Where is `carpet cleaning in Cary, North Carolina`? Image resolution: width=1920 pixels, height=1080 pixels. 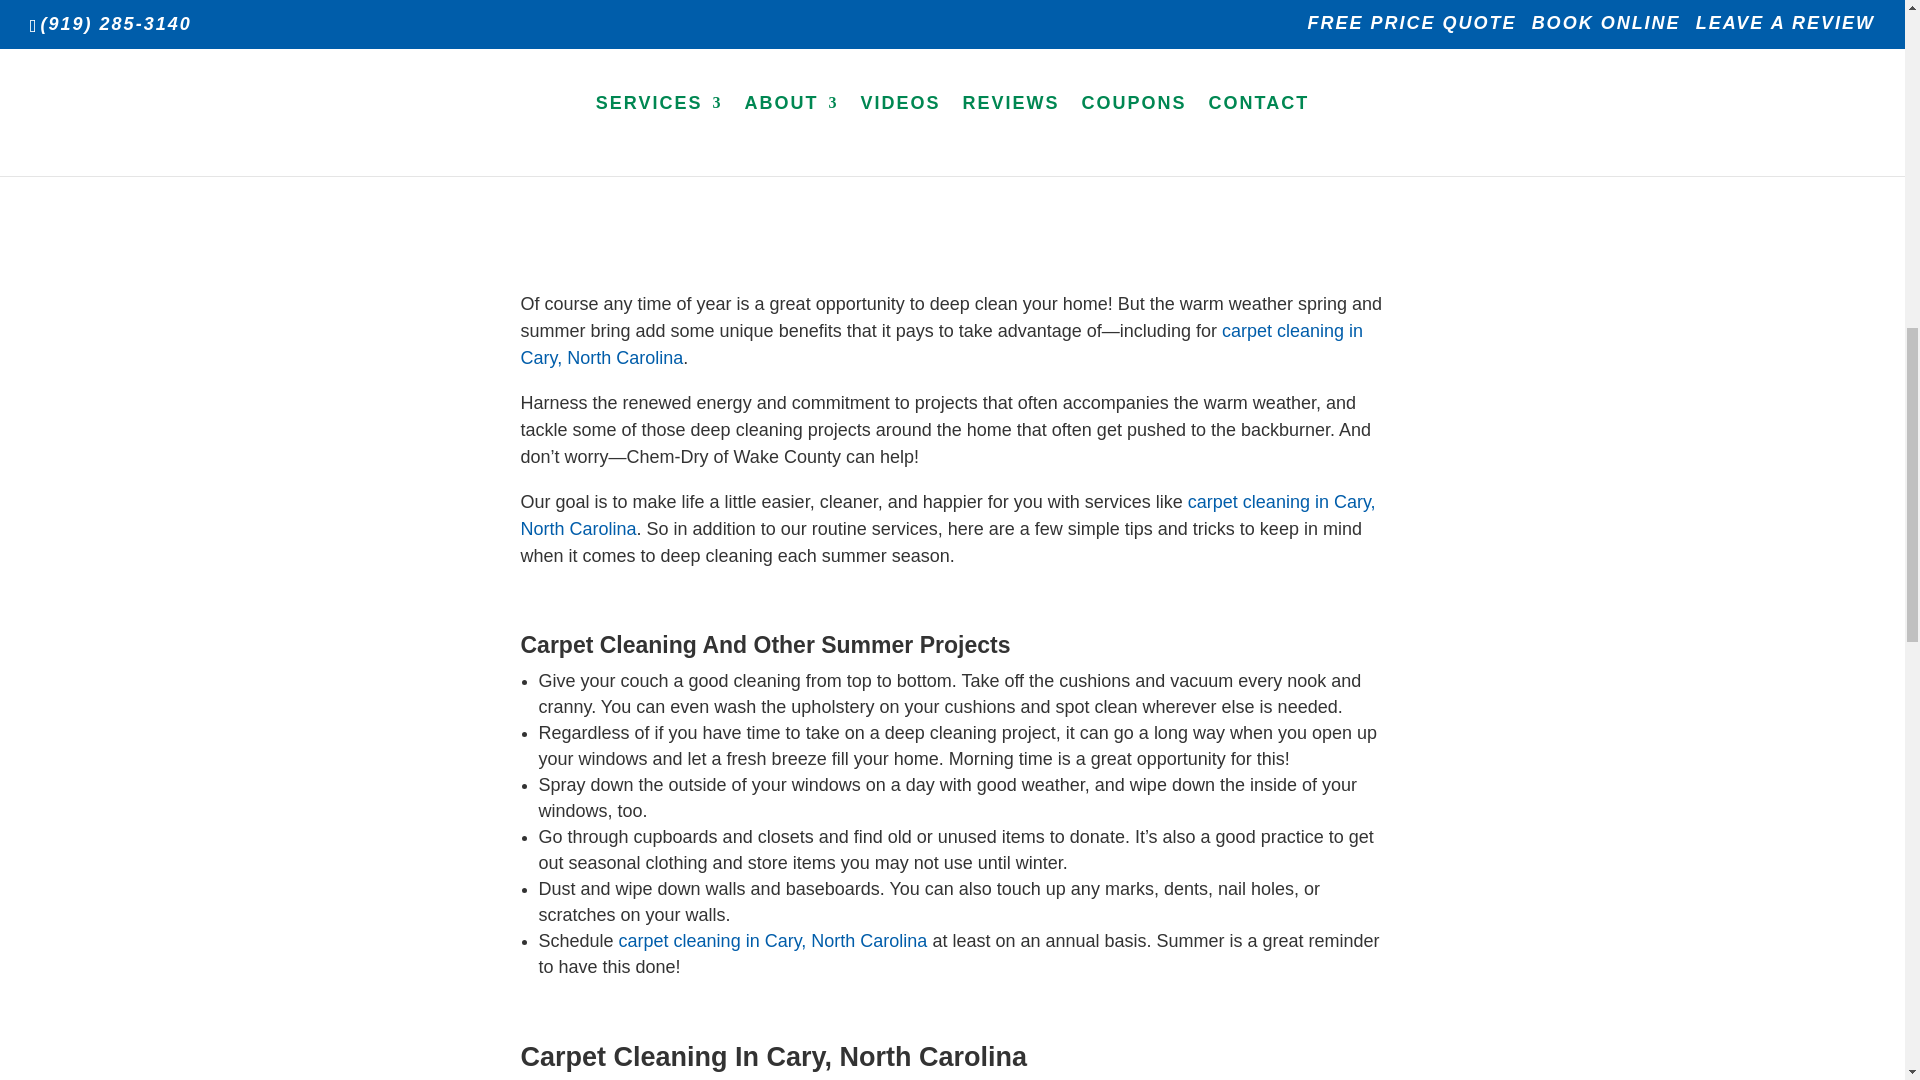
carpet cleaning in Cary, North Carolina is located at coordinates (942, 344).